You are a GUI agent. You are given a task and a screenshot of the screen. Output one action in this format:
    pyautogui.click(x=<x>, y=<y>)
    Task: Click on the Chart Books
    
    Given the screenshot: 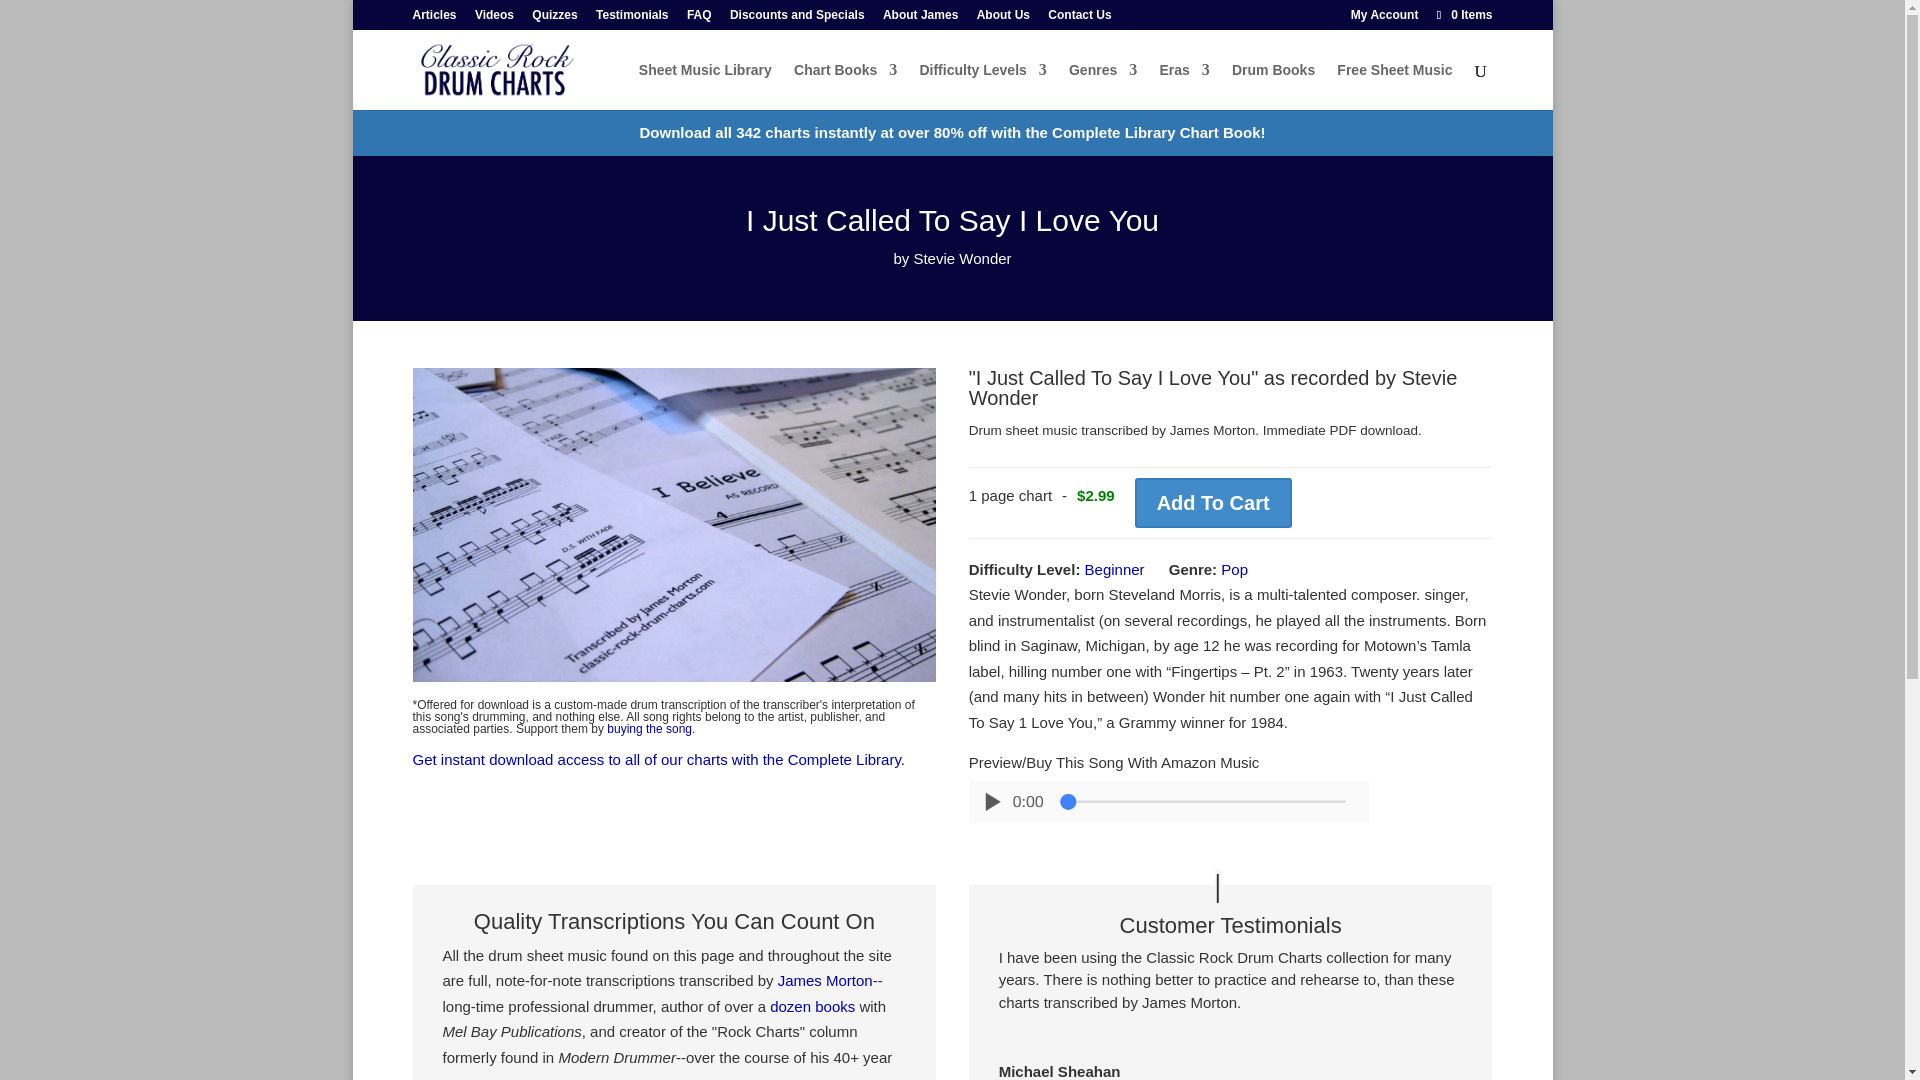 What is the action you would take?
    pyautogui.click(x=845, y=86)
    